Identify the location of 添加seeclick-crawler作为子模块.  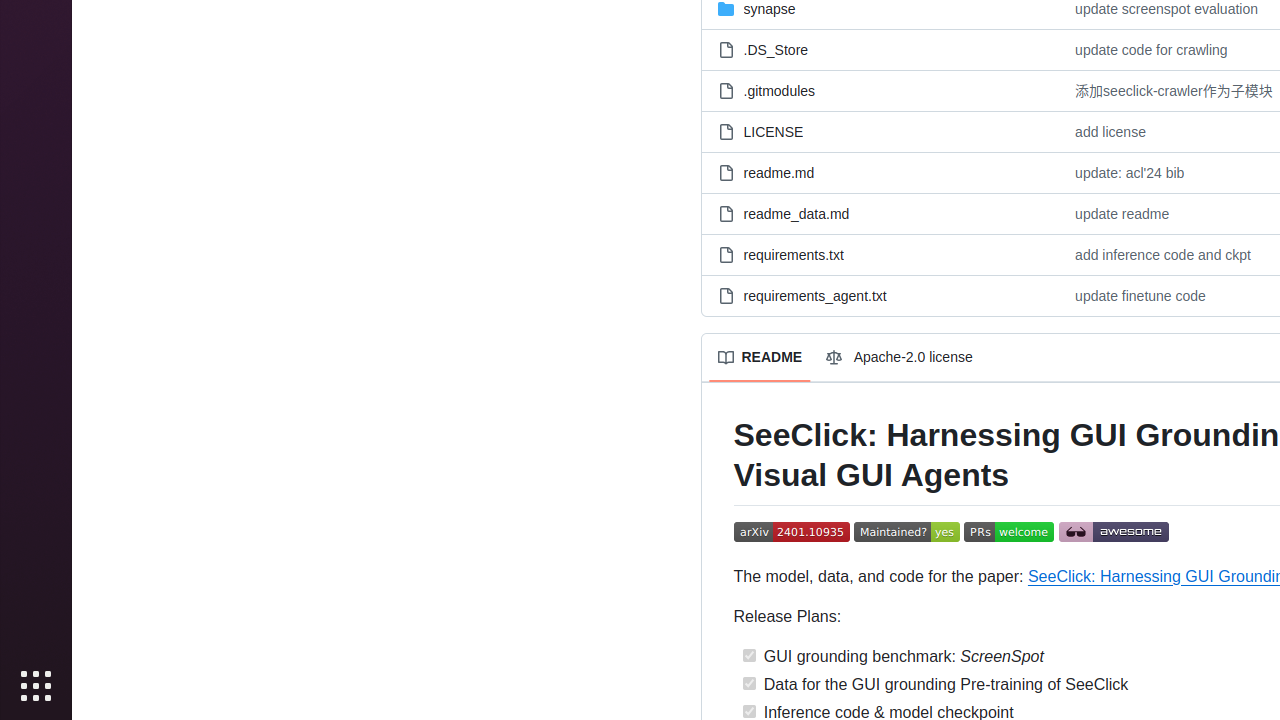
(1174, 90).